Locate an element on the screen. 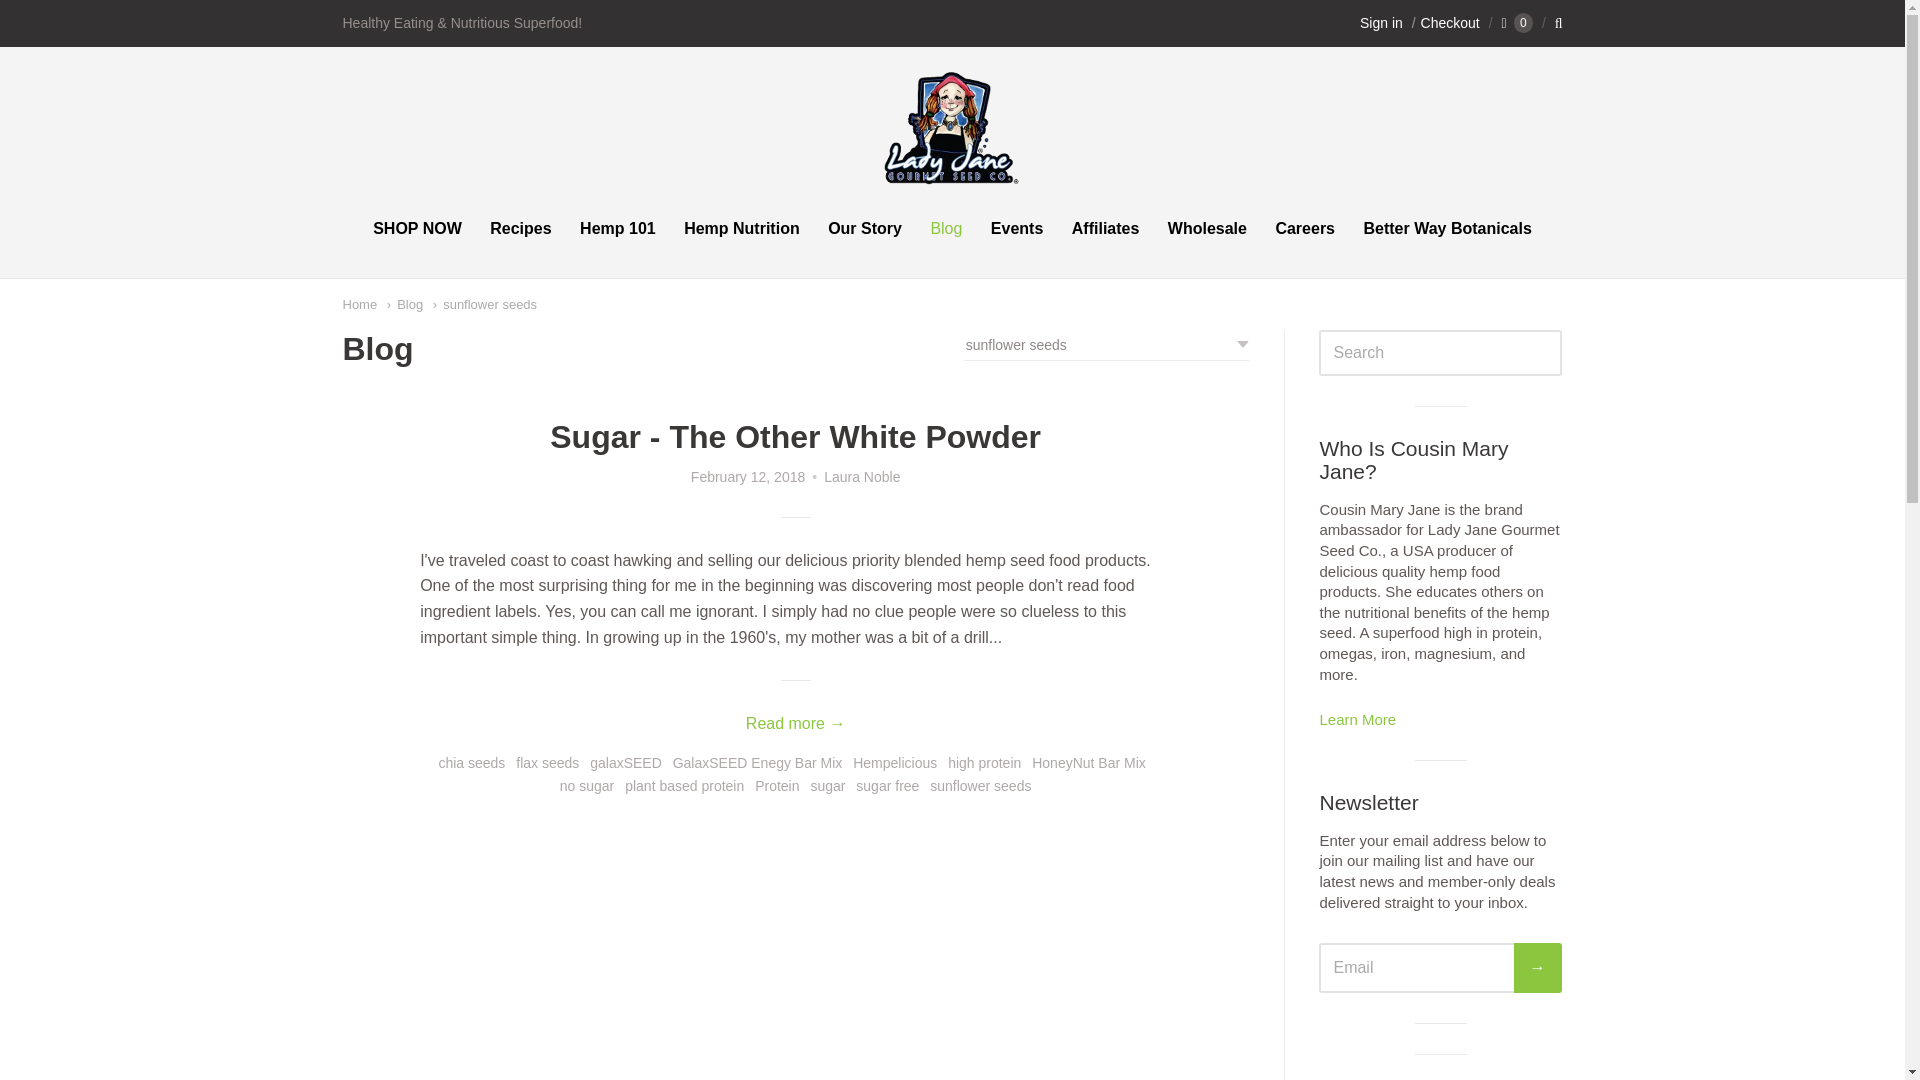 The height and width of the screenshot is (1080, 1920). sunflower seeds is located at coordinates (485, 303).